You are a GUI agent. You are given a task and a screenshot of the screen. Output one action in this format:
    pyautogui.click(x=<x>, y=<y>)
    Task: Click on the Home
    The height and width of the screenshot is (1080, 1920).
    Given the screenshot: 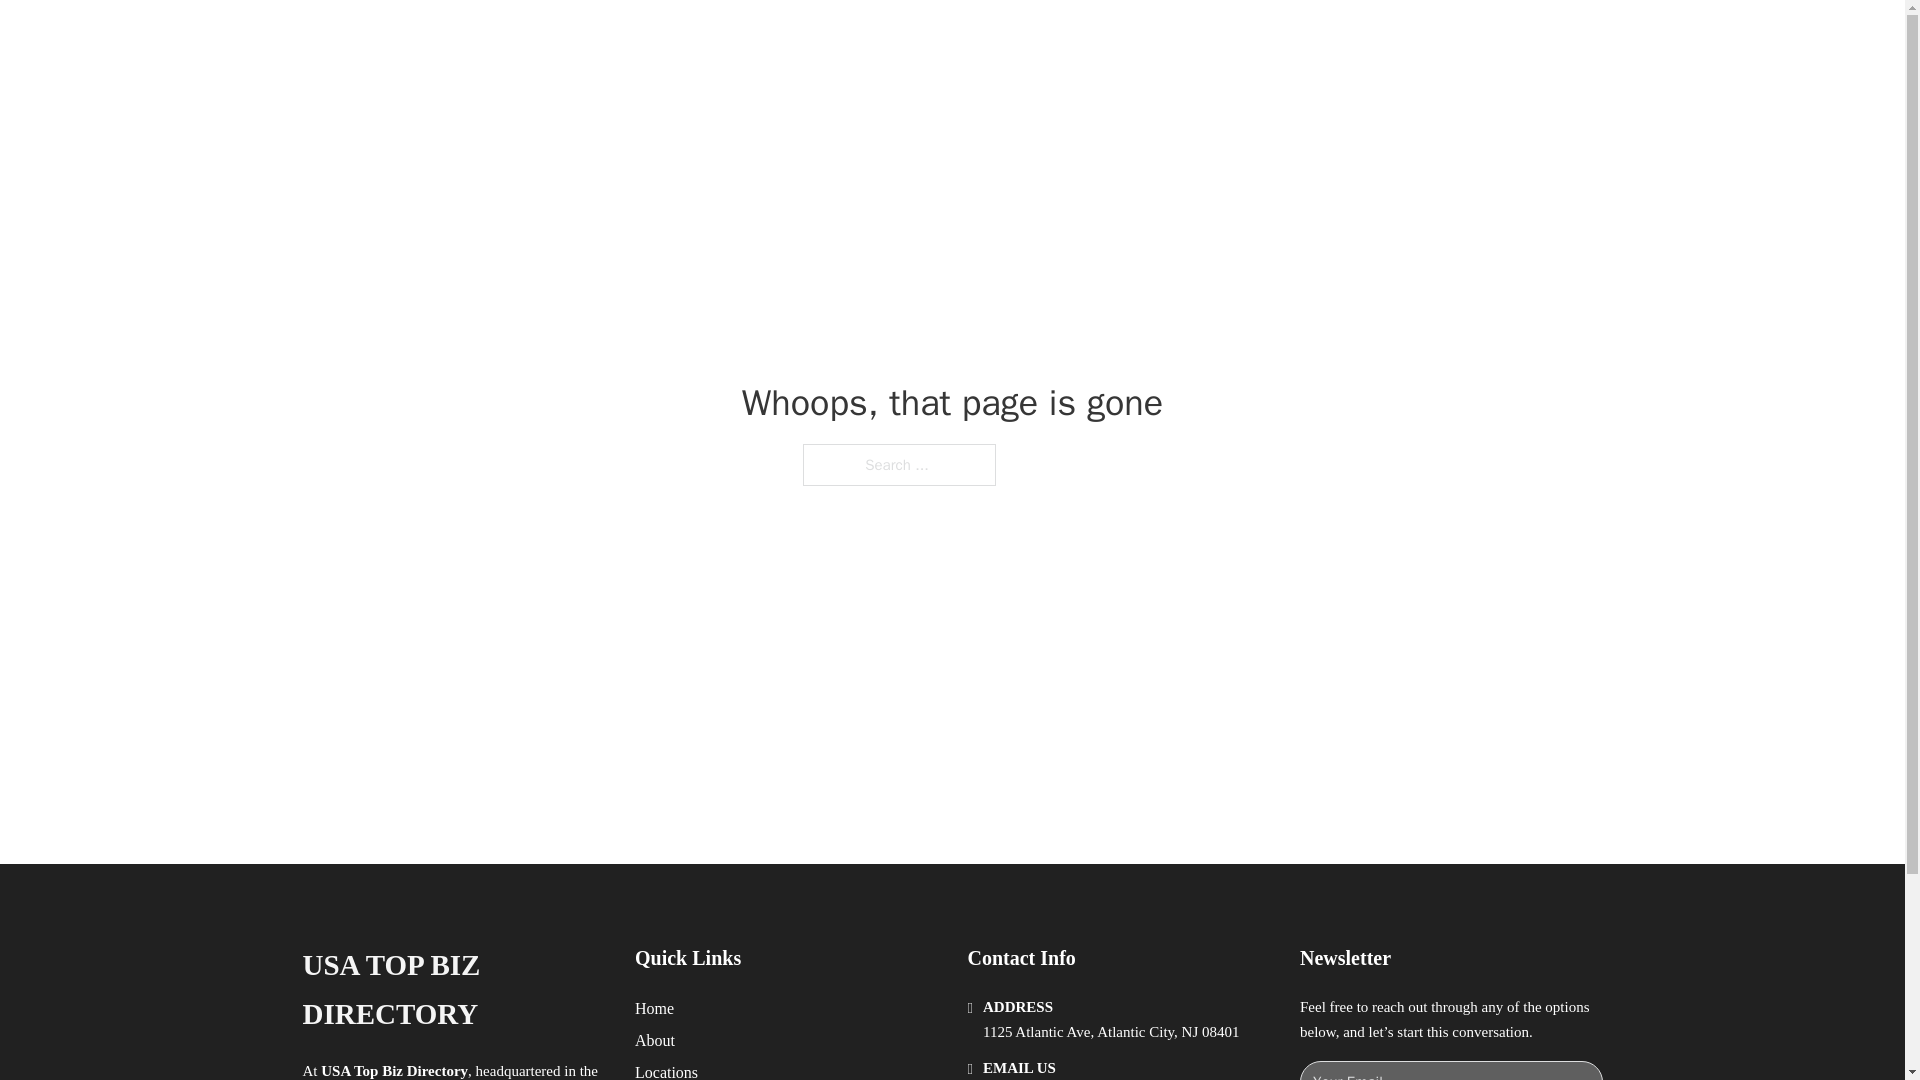 What is the action you would take?
    pyautogui.click(x=654, y=1008)
    